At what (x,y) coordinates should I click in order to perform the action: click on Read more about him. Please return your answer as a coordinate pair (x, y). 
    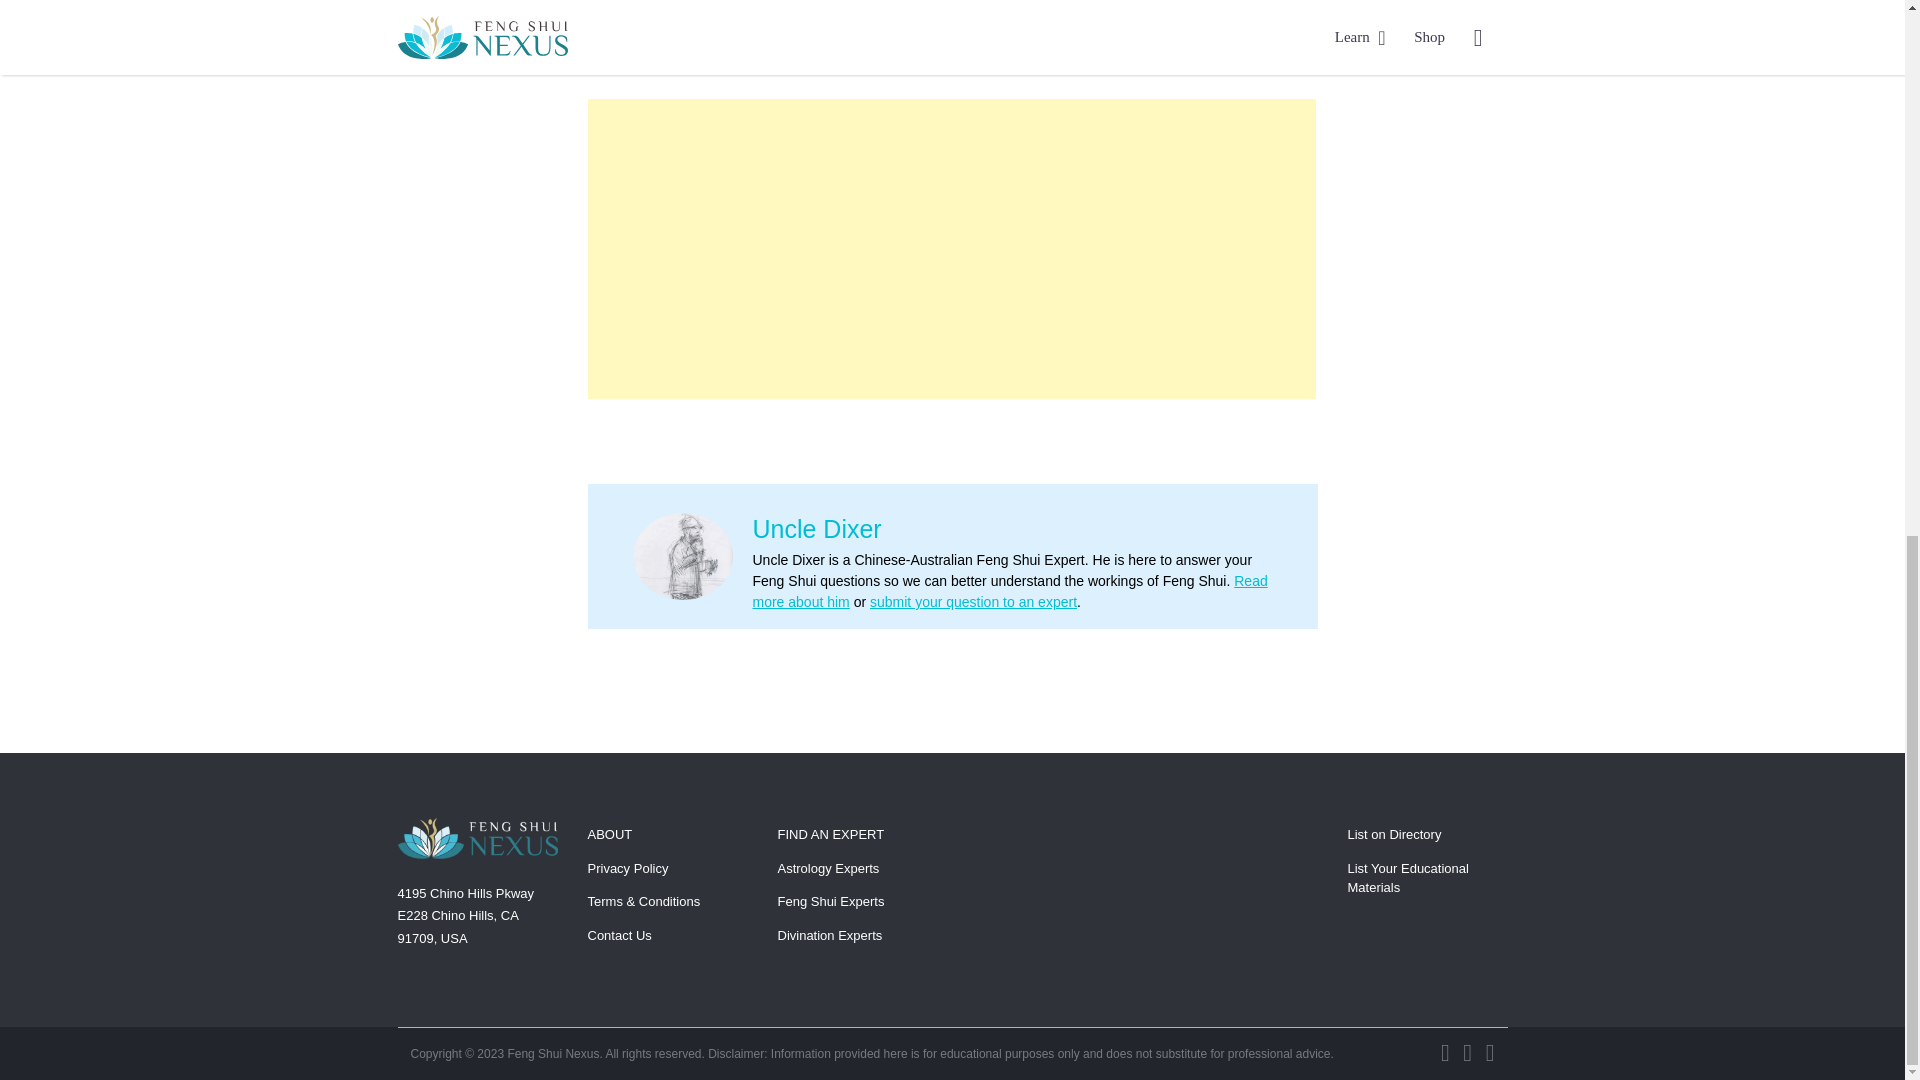
    Looking at the image, I should click on (1010, 592).